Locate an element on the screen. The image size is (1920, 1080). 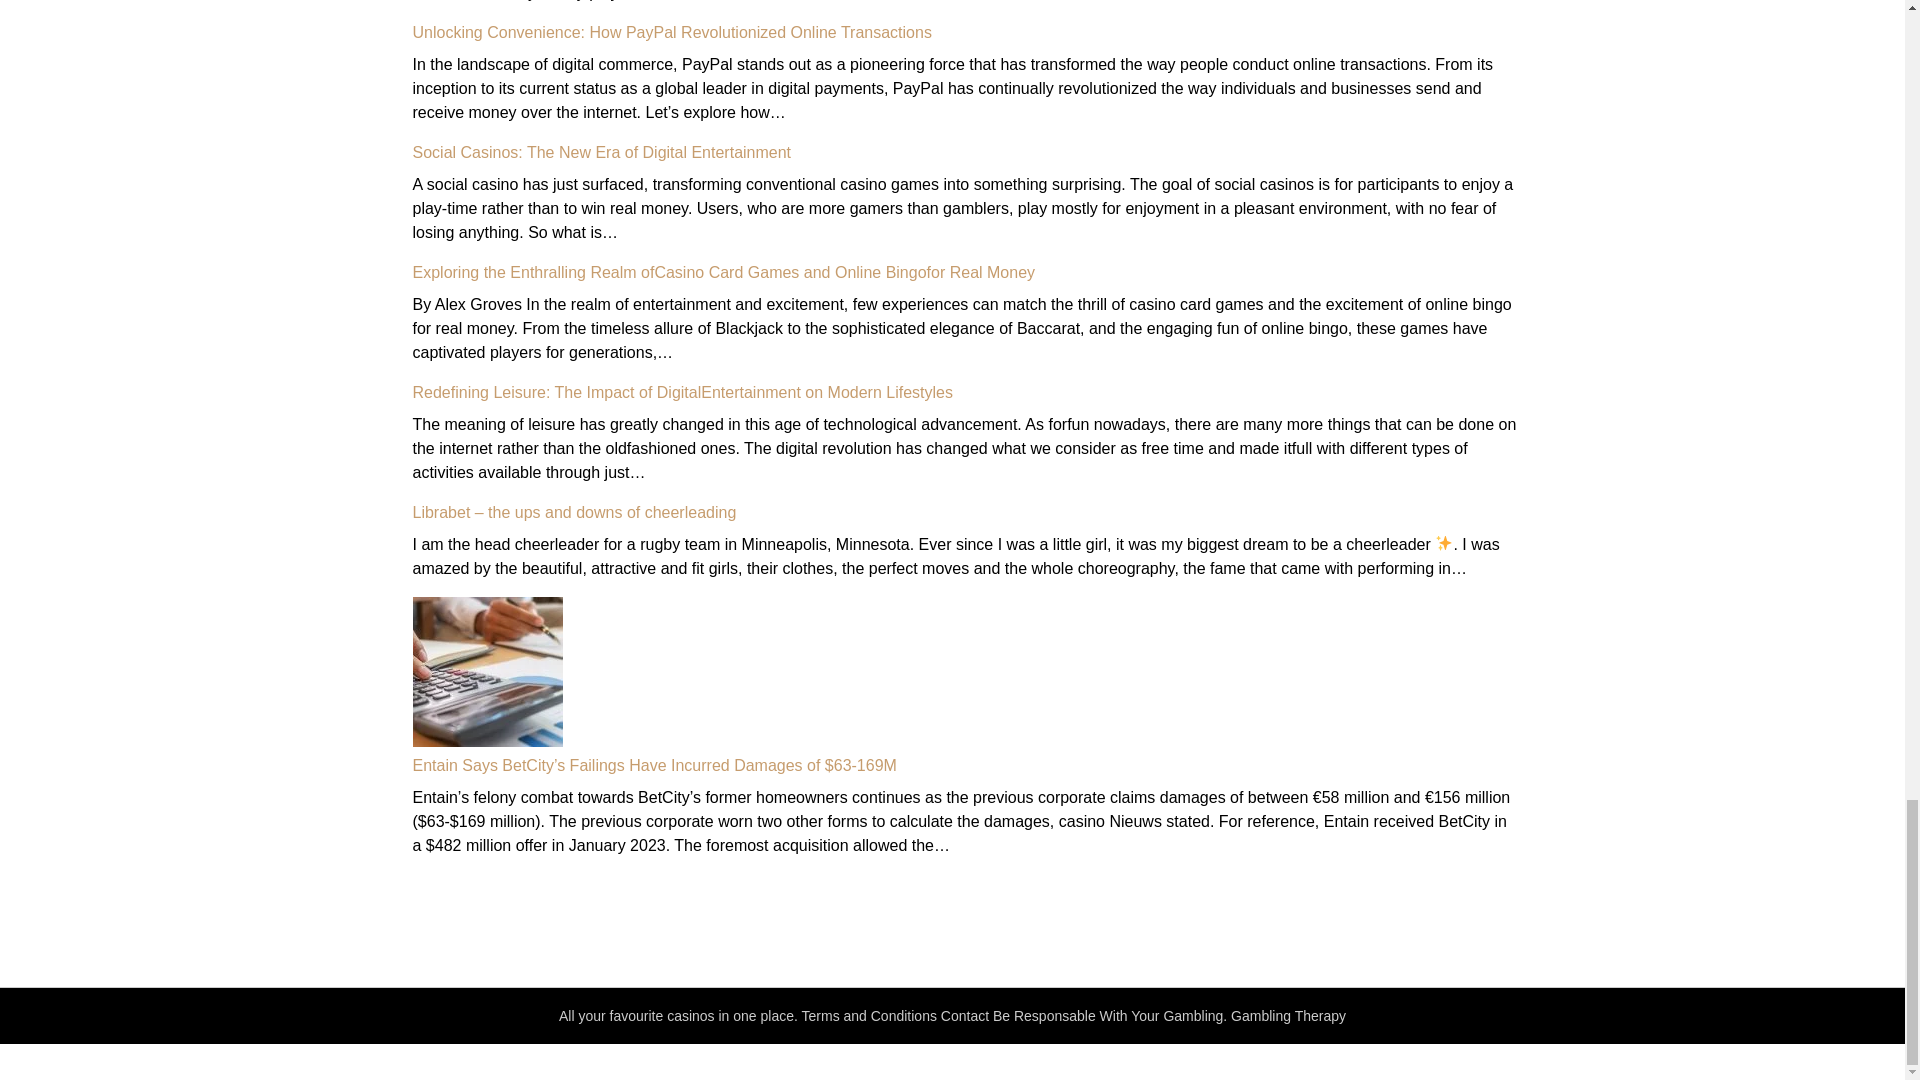
Contact is located at coordinates (964, 1015).